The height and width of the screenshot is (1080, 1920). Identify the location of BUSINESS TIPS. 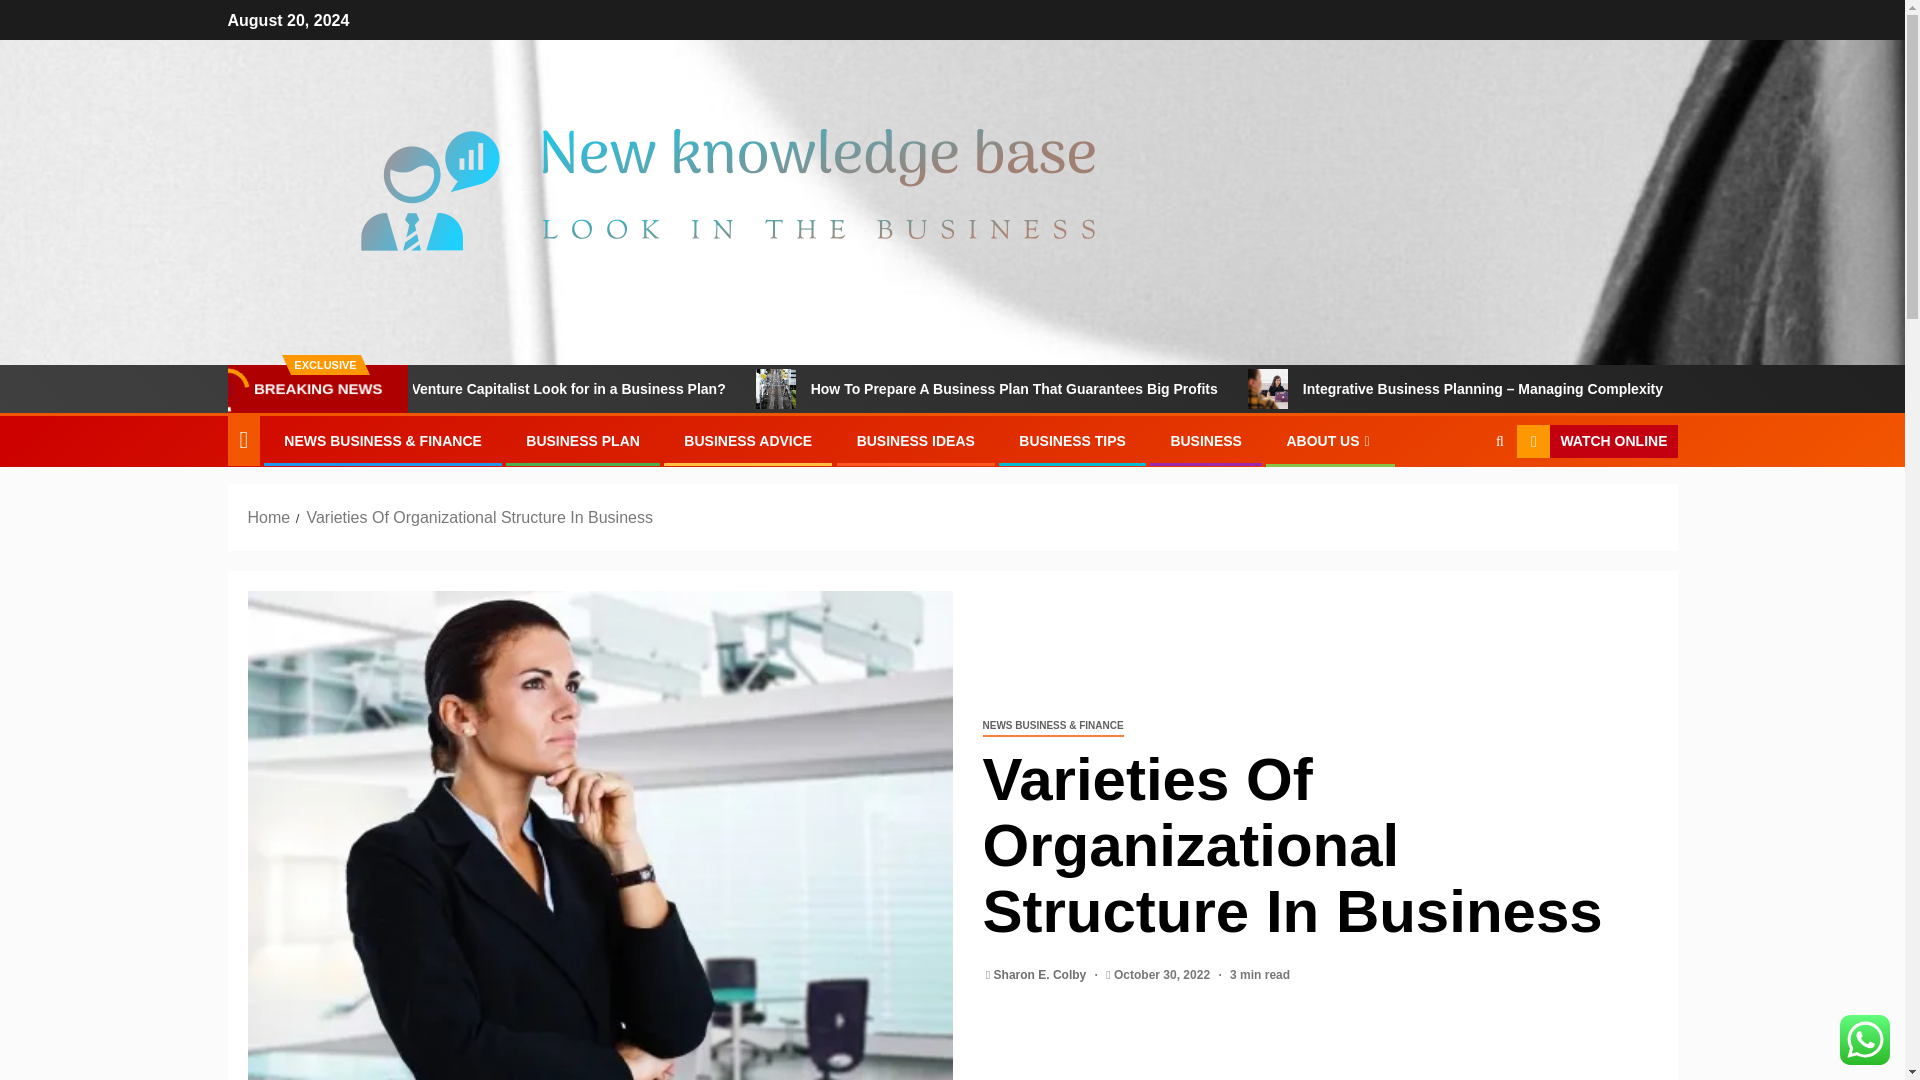
(1072, 441).